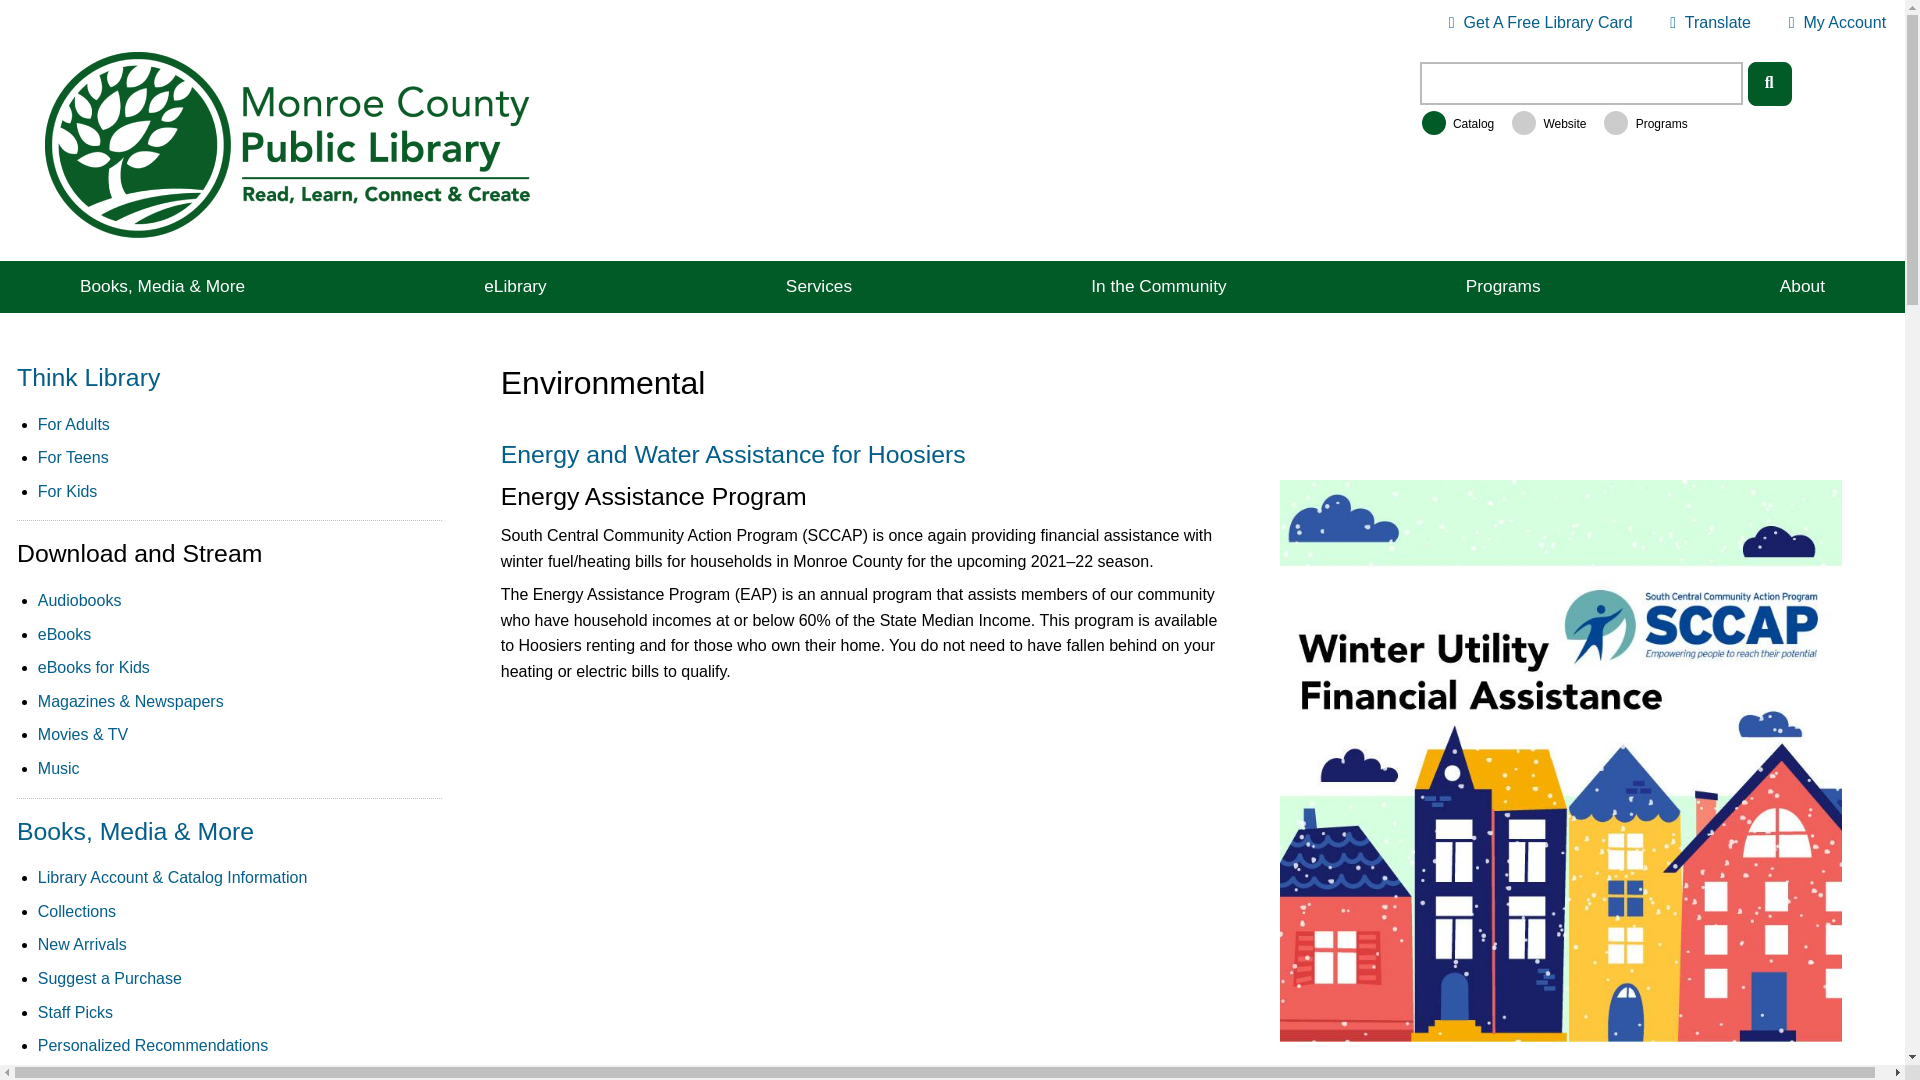  Describe the element at coordinates (80, 600) in the screenshot. I see `Personalized Recommendations` at that location.